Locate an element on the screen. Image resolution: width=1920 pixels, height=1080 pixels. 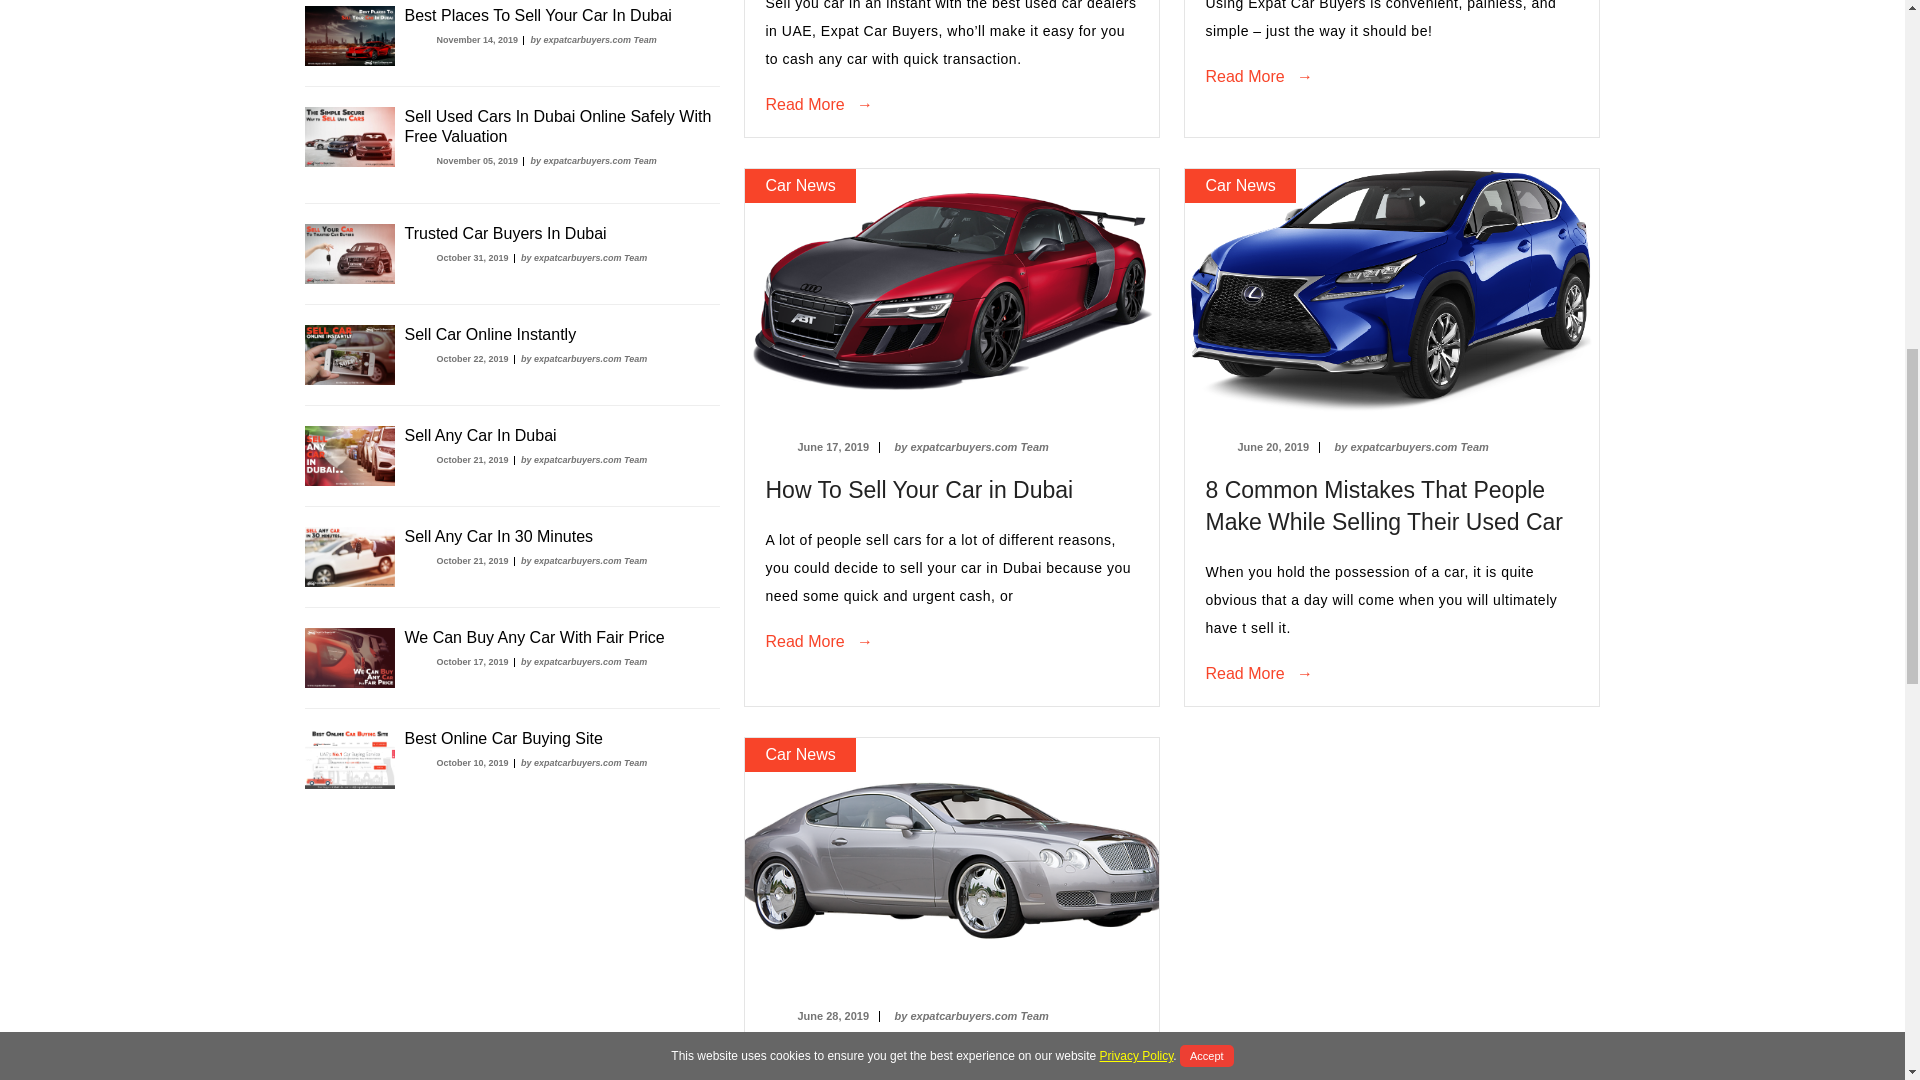
9 distractions to avoid when driving in the UAE is located at coordinates (918, 490).